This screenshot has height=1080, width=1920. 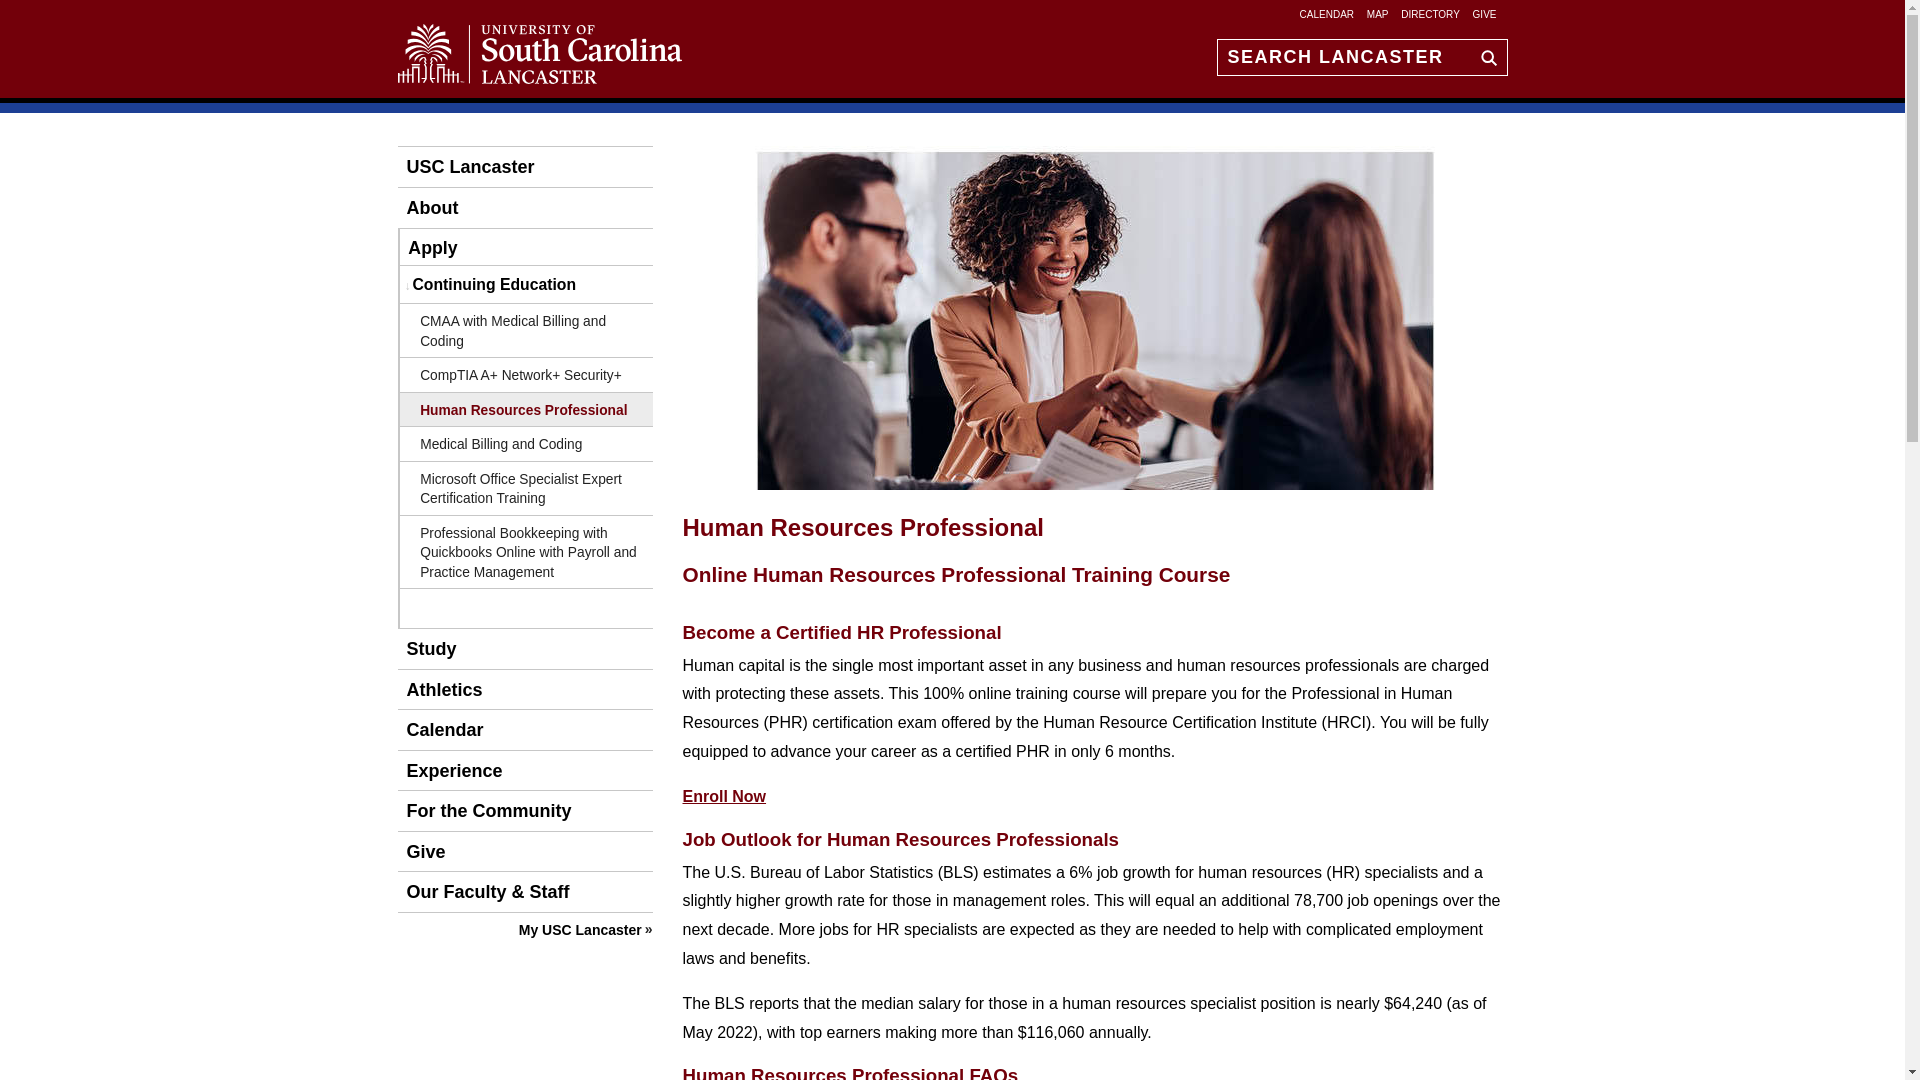 I want to click on GIVE, so click(x=1484, y=13).